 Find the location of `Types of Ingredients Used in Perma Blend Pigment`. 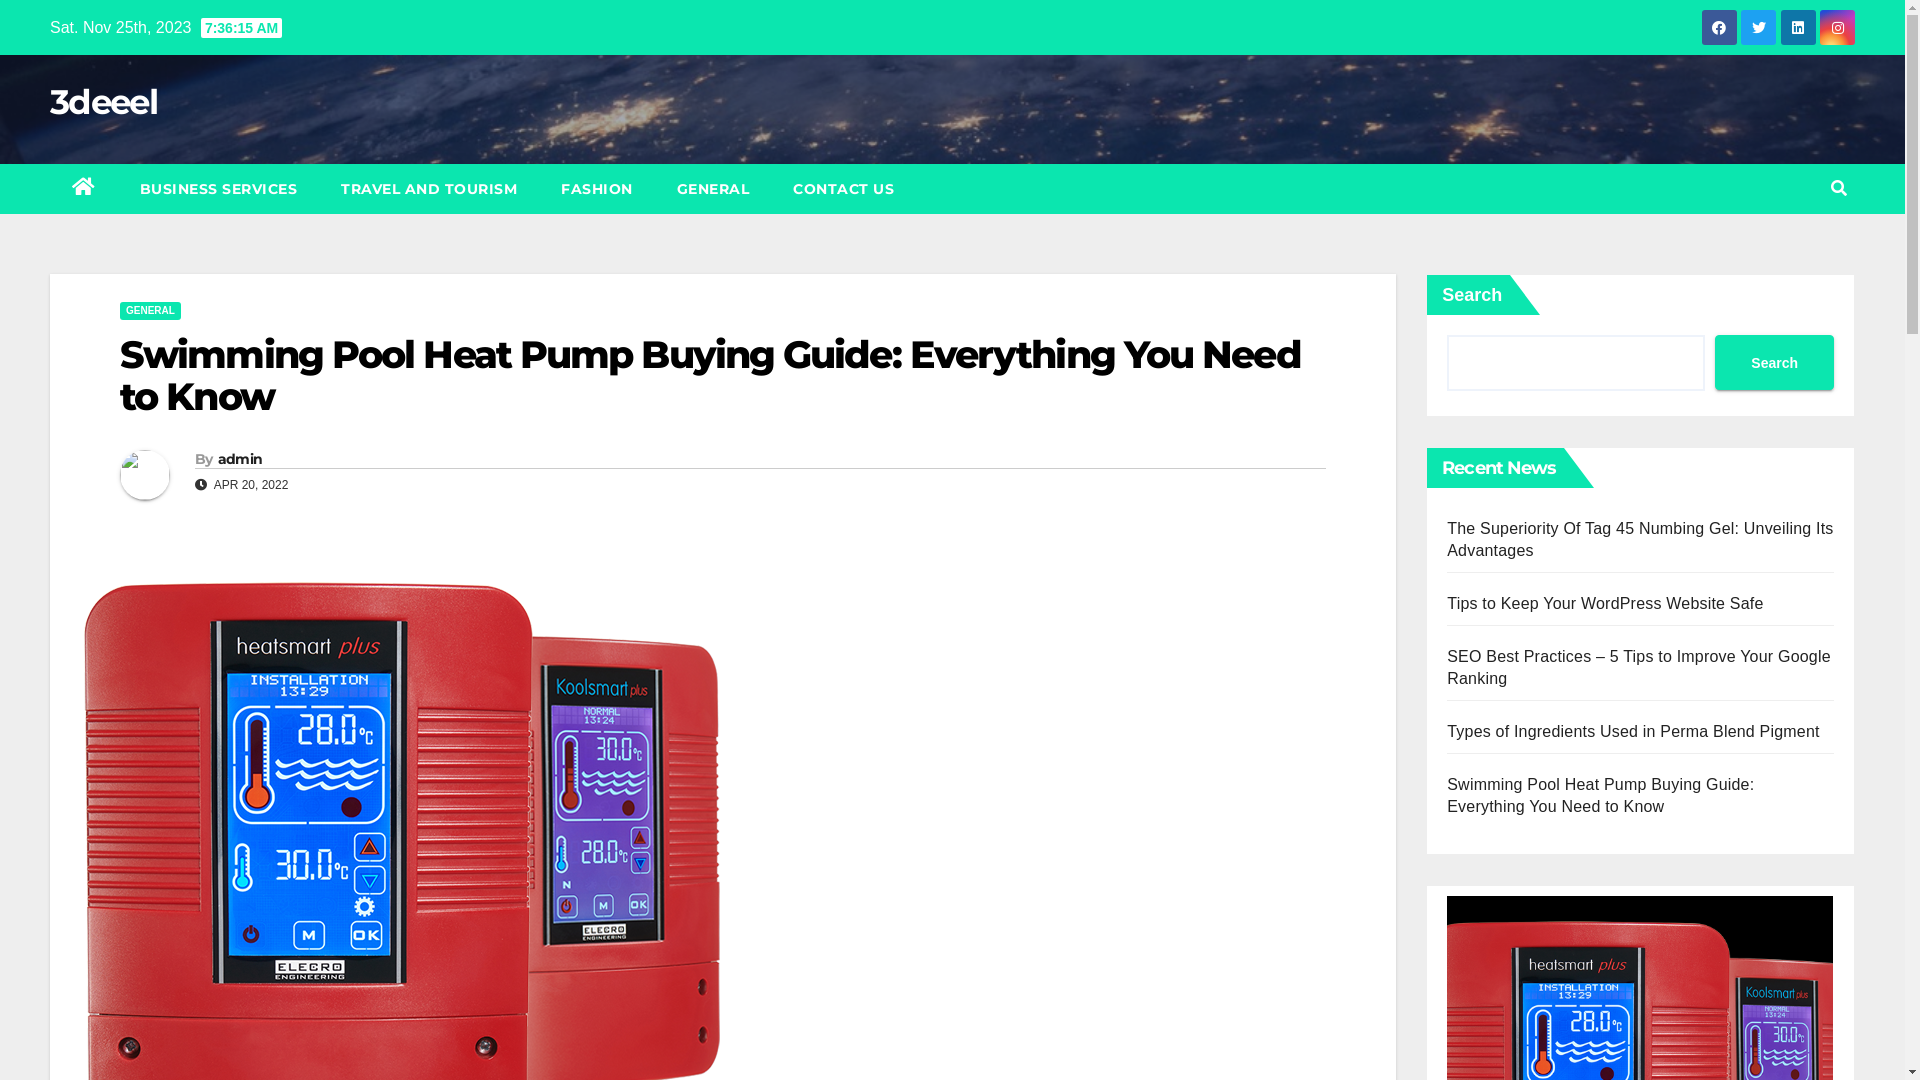

Types of Ingredients Used in Perma Blend Pigment is located at coordinates (1633, 732).